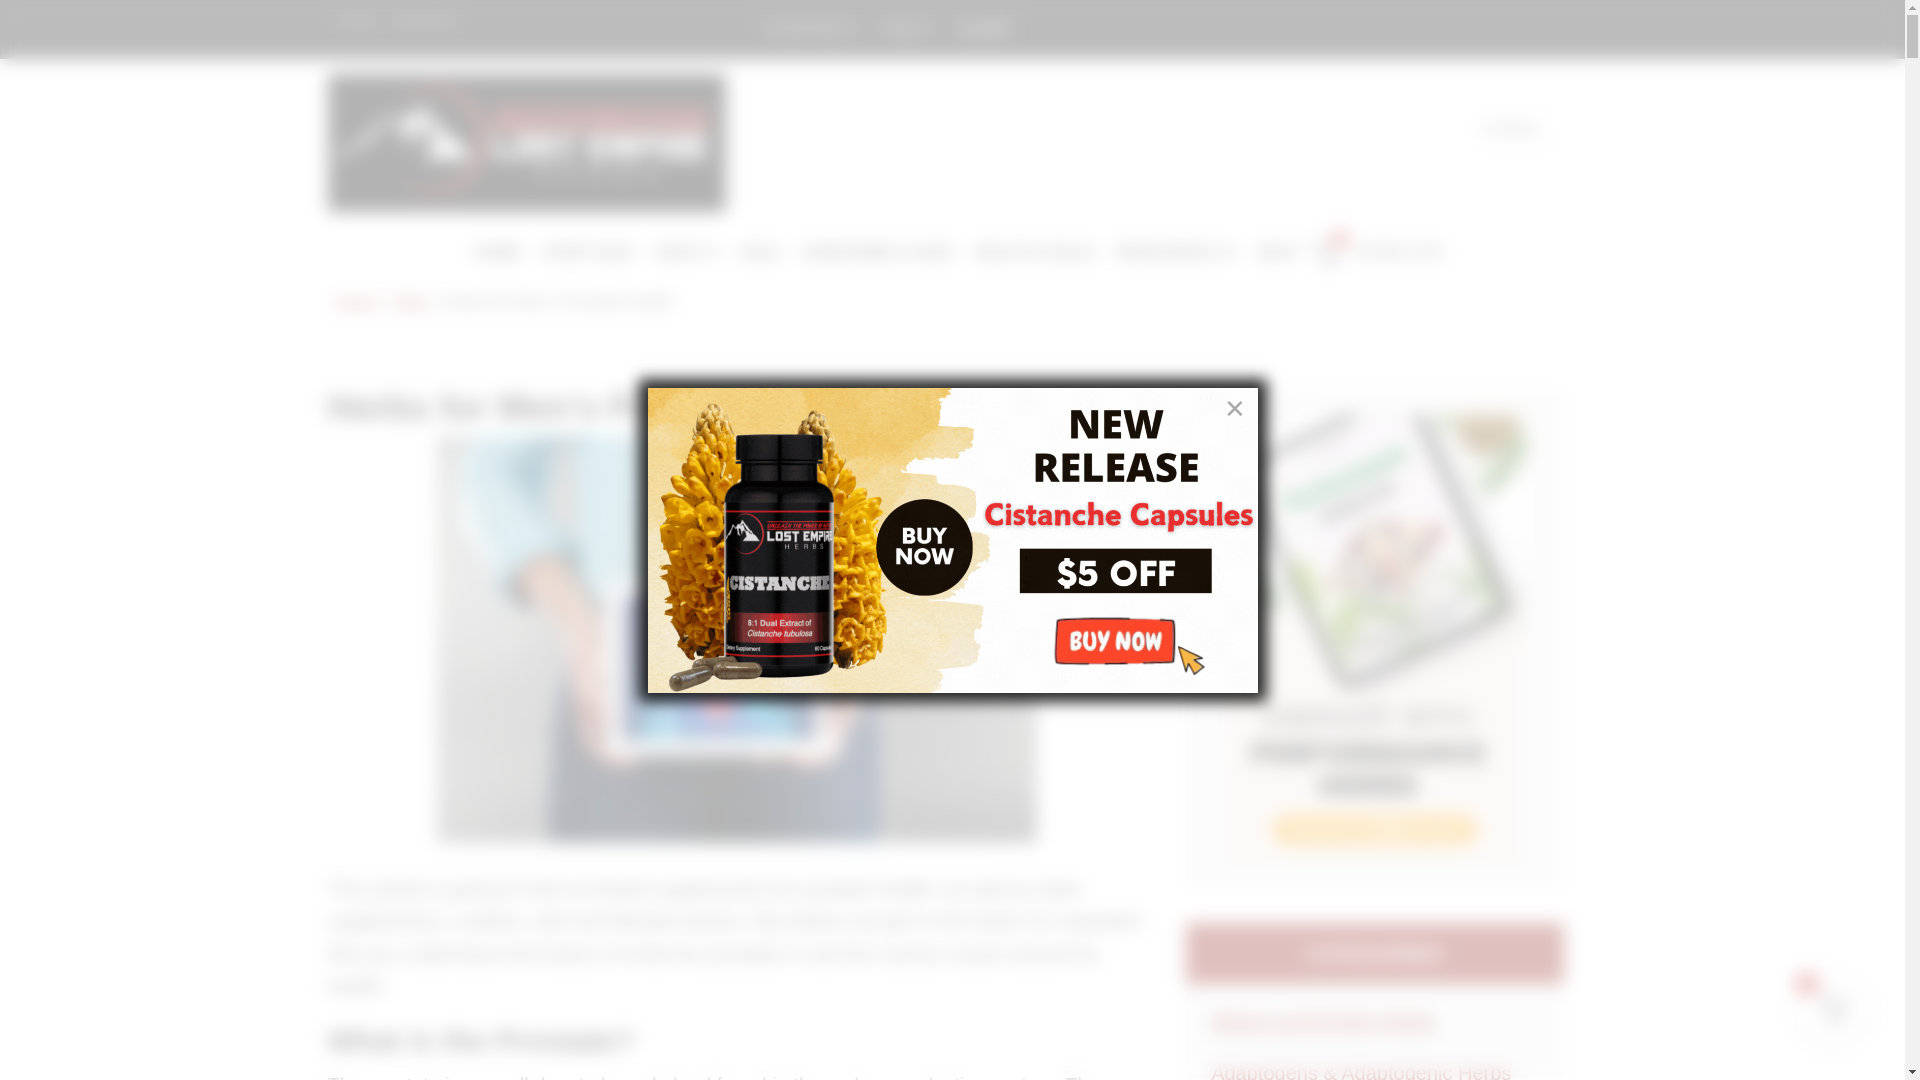 The width and height of the screenshot is (1920, 1080). I want to click on Register, so click(426, 20).